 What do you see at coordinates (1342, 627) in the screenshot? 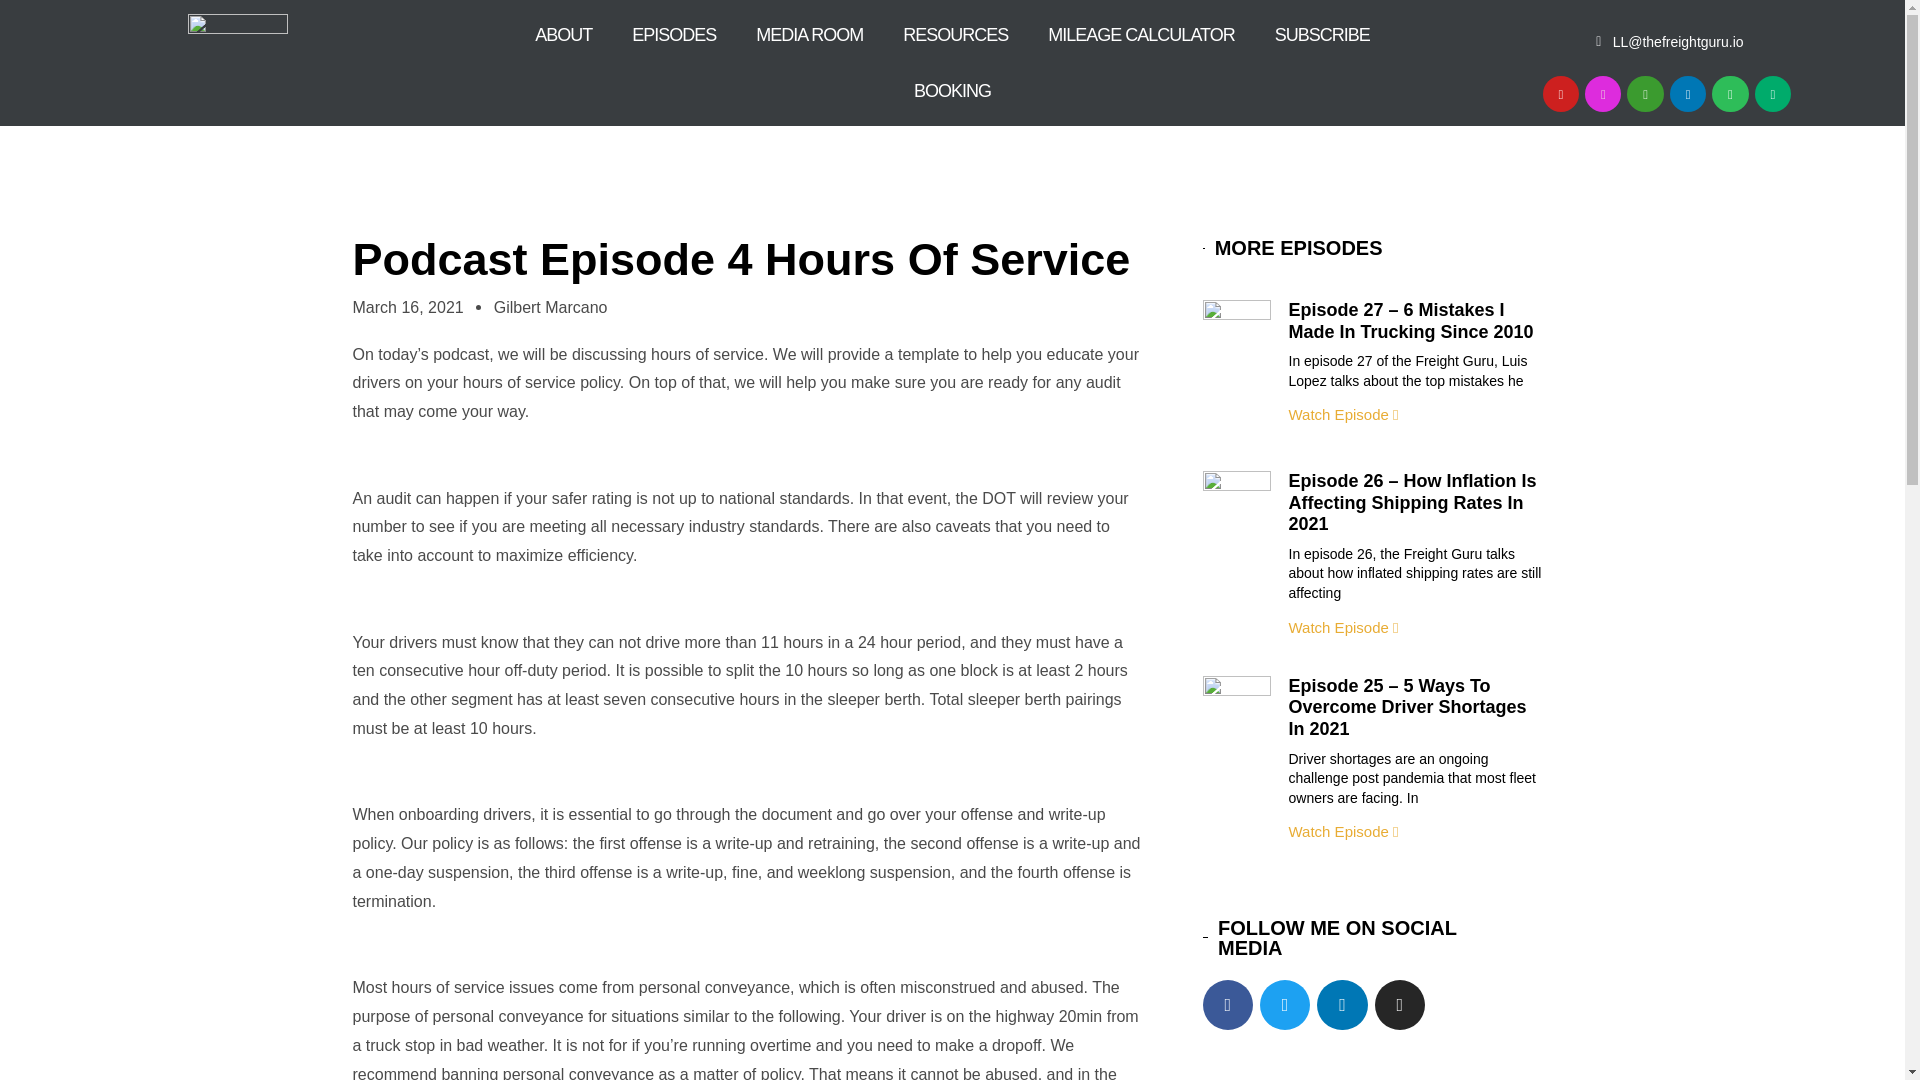
I see `Watch Episode` at bounding box center [1342, 627].